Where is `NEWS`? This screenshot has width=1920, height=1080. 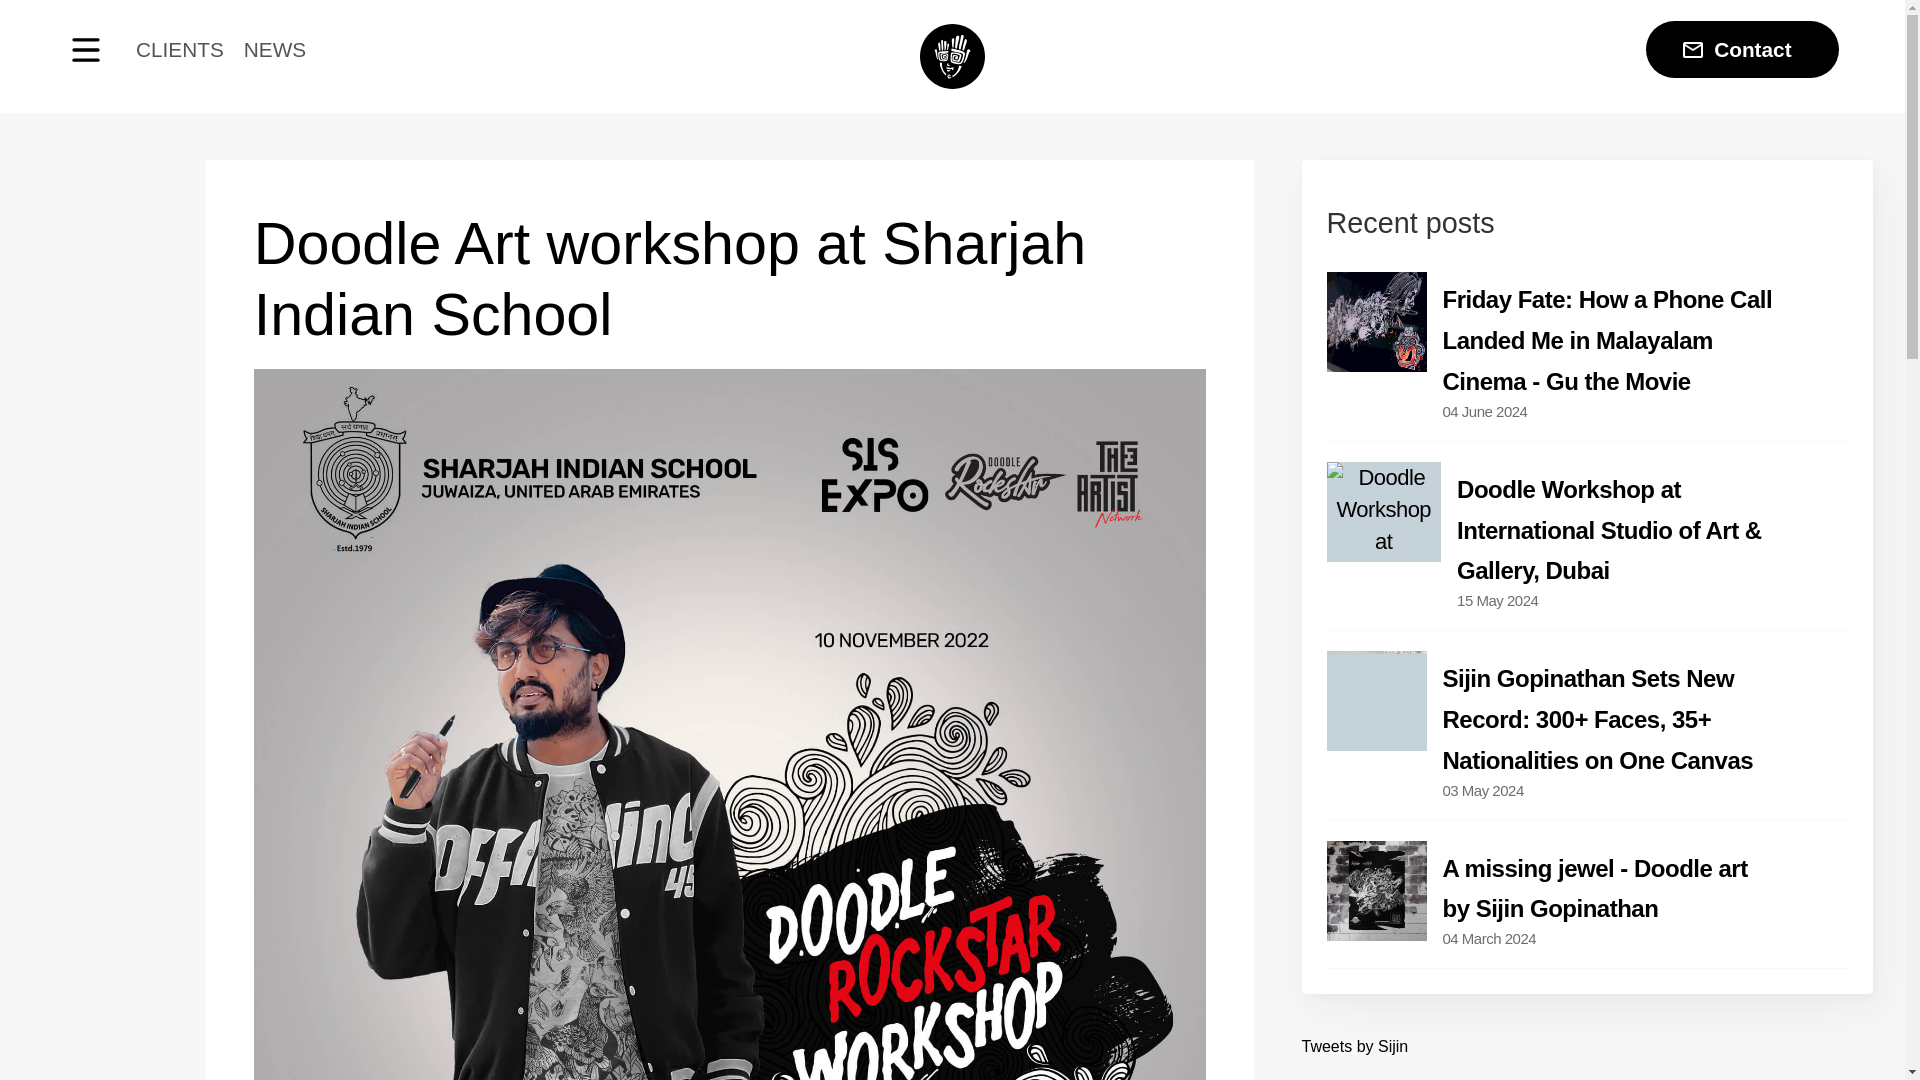
NEWS is located at coordinates (264, 49).